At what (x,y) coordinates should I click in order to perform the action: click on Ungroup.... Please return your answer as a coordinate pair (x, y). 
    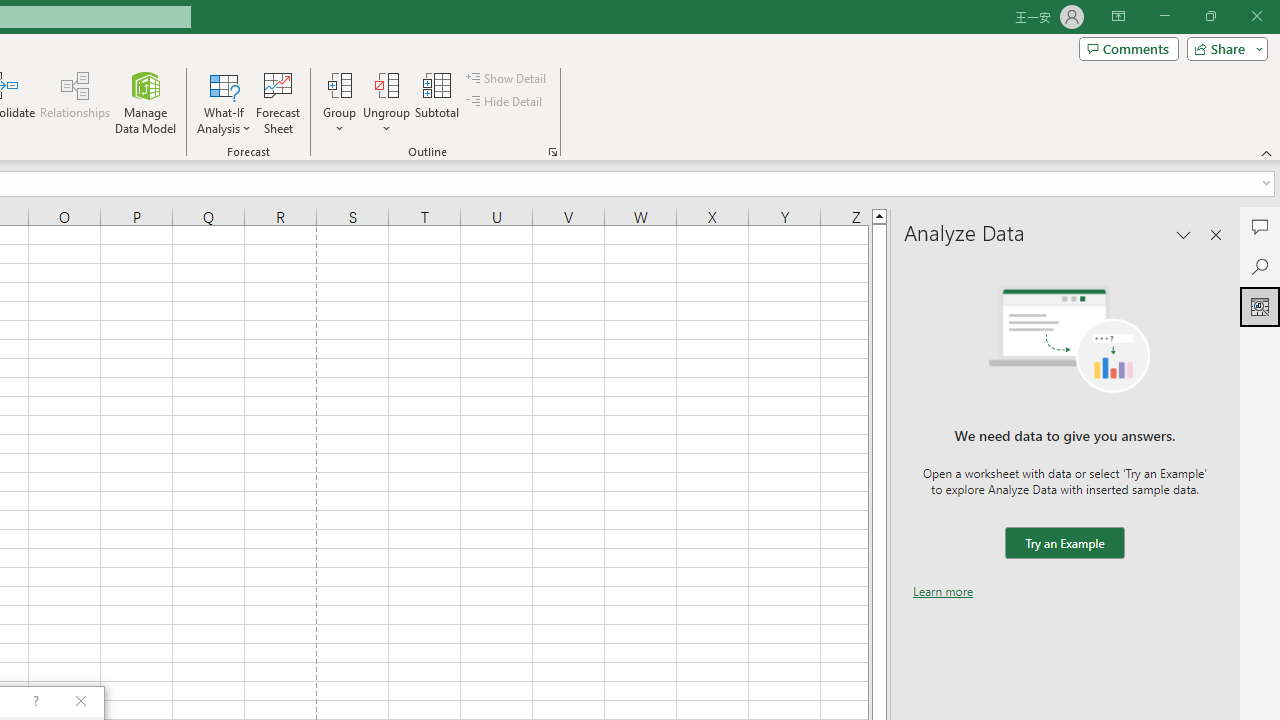
    Looking at the image, I should click on (386, 102).